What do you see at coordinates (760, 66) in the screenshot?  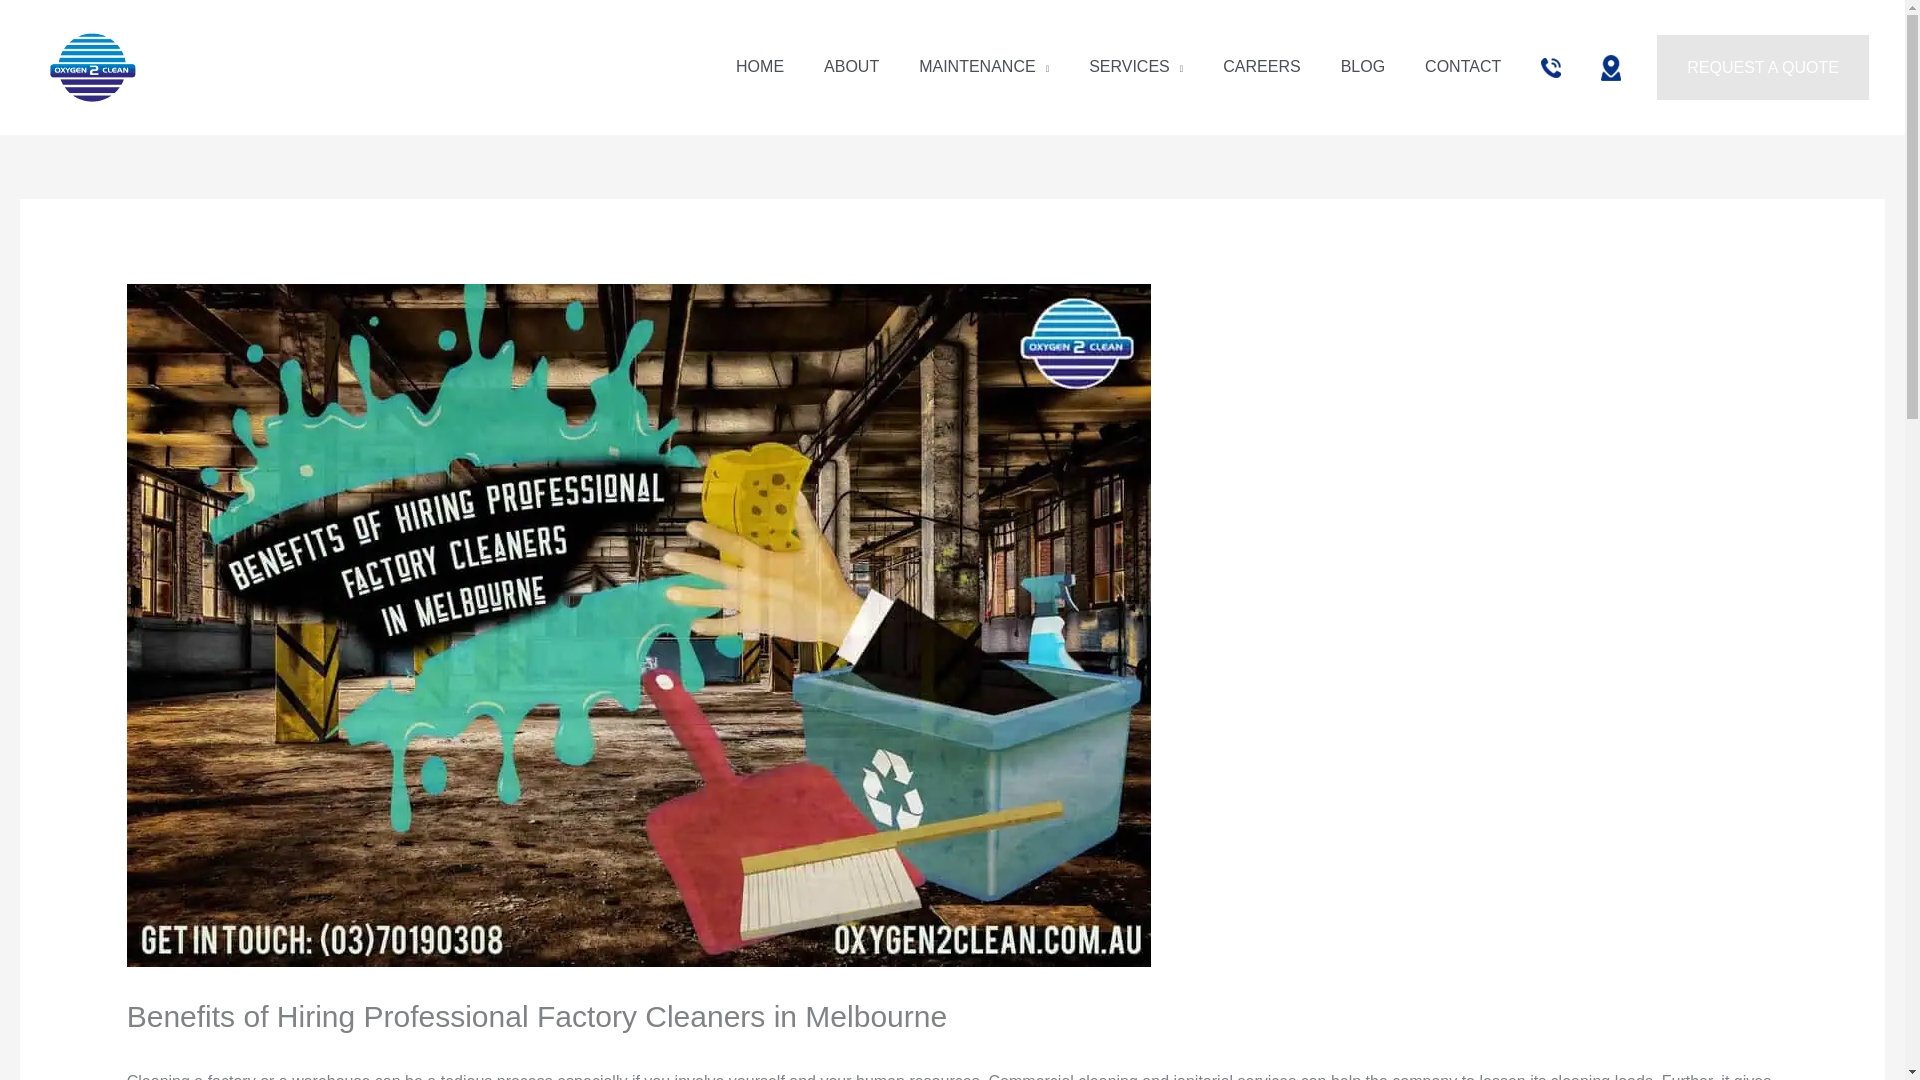 I see `HOME` at bounding box center [760, 66].